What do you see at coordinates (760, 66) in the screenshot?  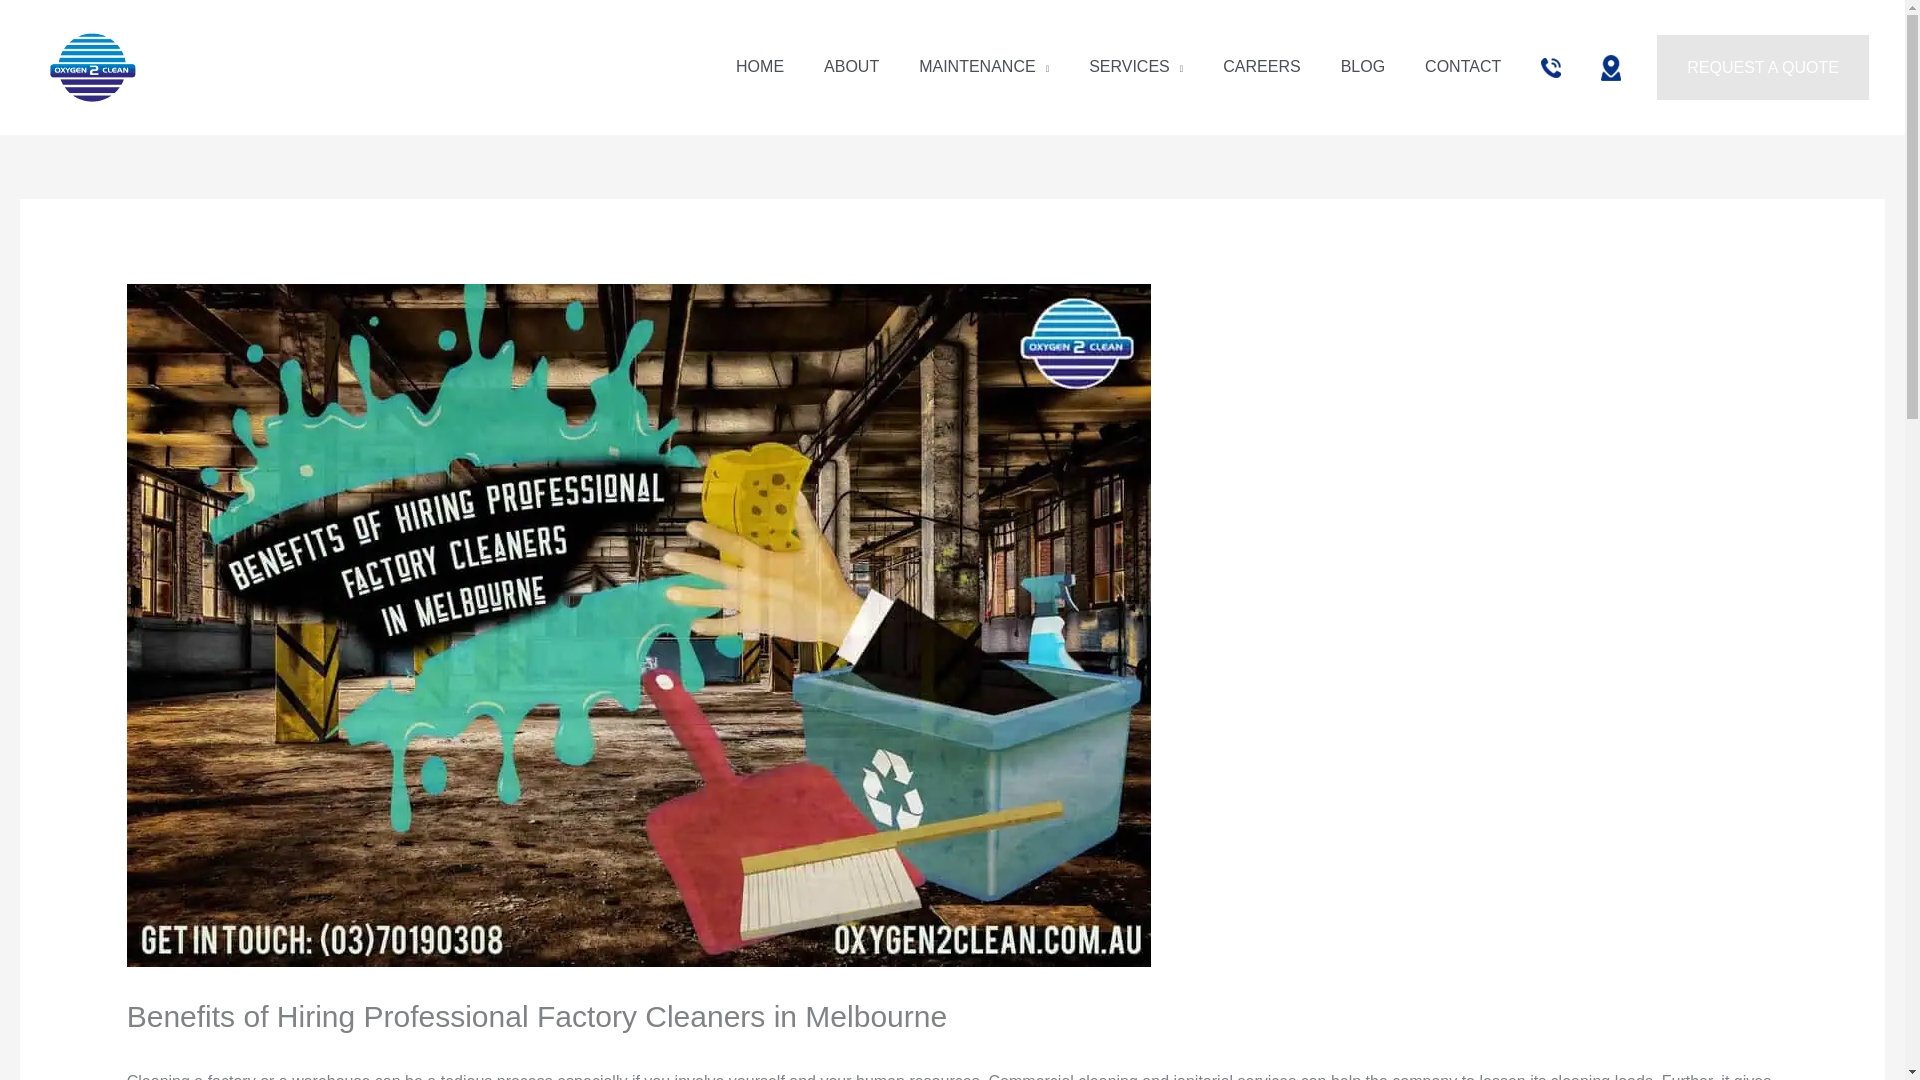 I see `HOME` at bounding box center [760, 66].